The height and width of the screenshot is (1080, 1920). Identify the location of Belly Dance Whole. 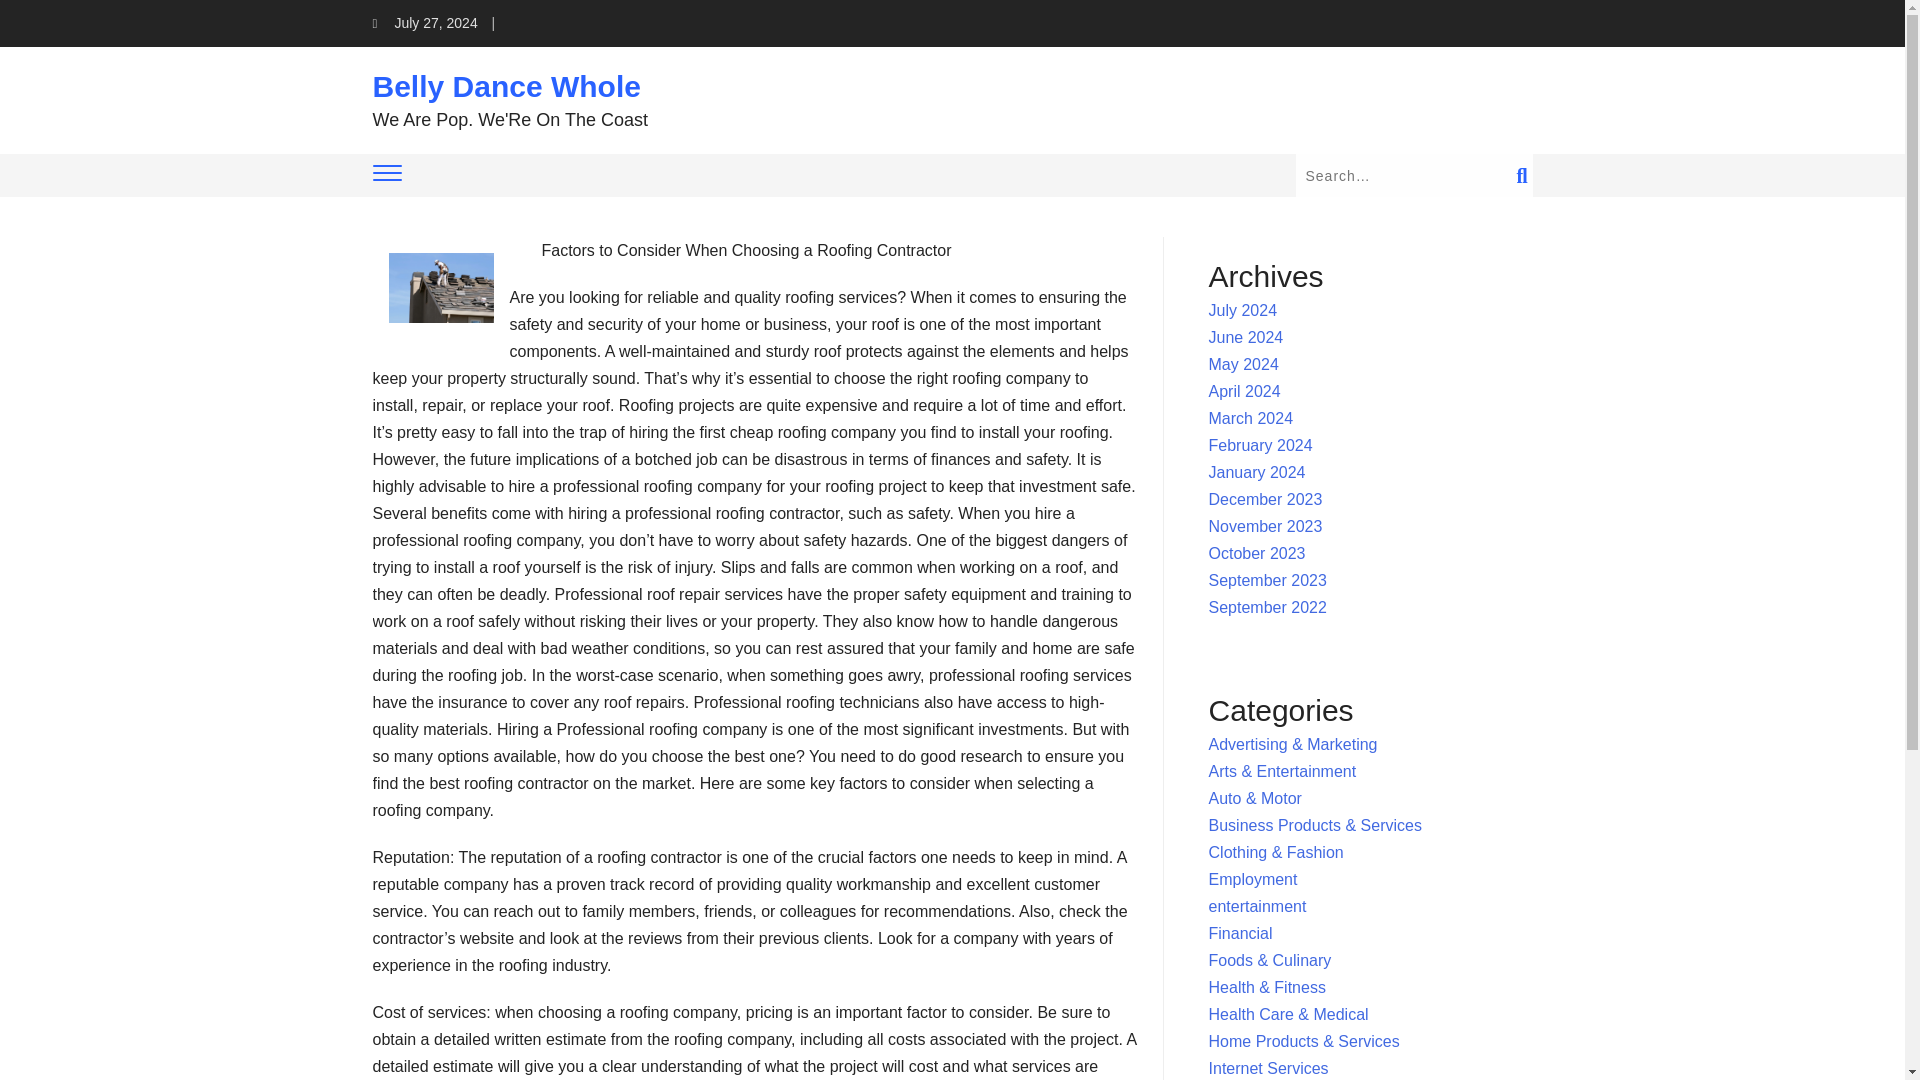
(506, 86).